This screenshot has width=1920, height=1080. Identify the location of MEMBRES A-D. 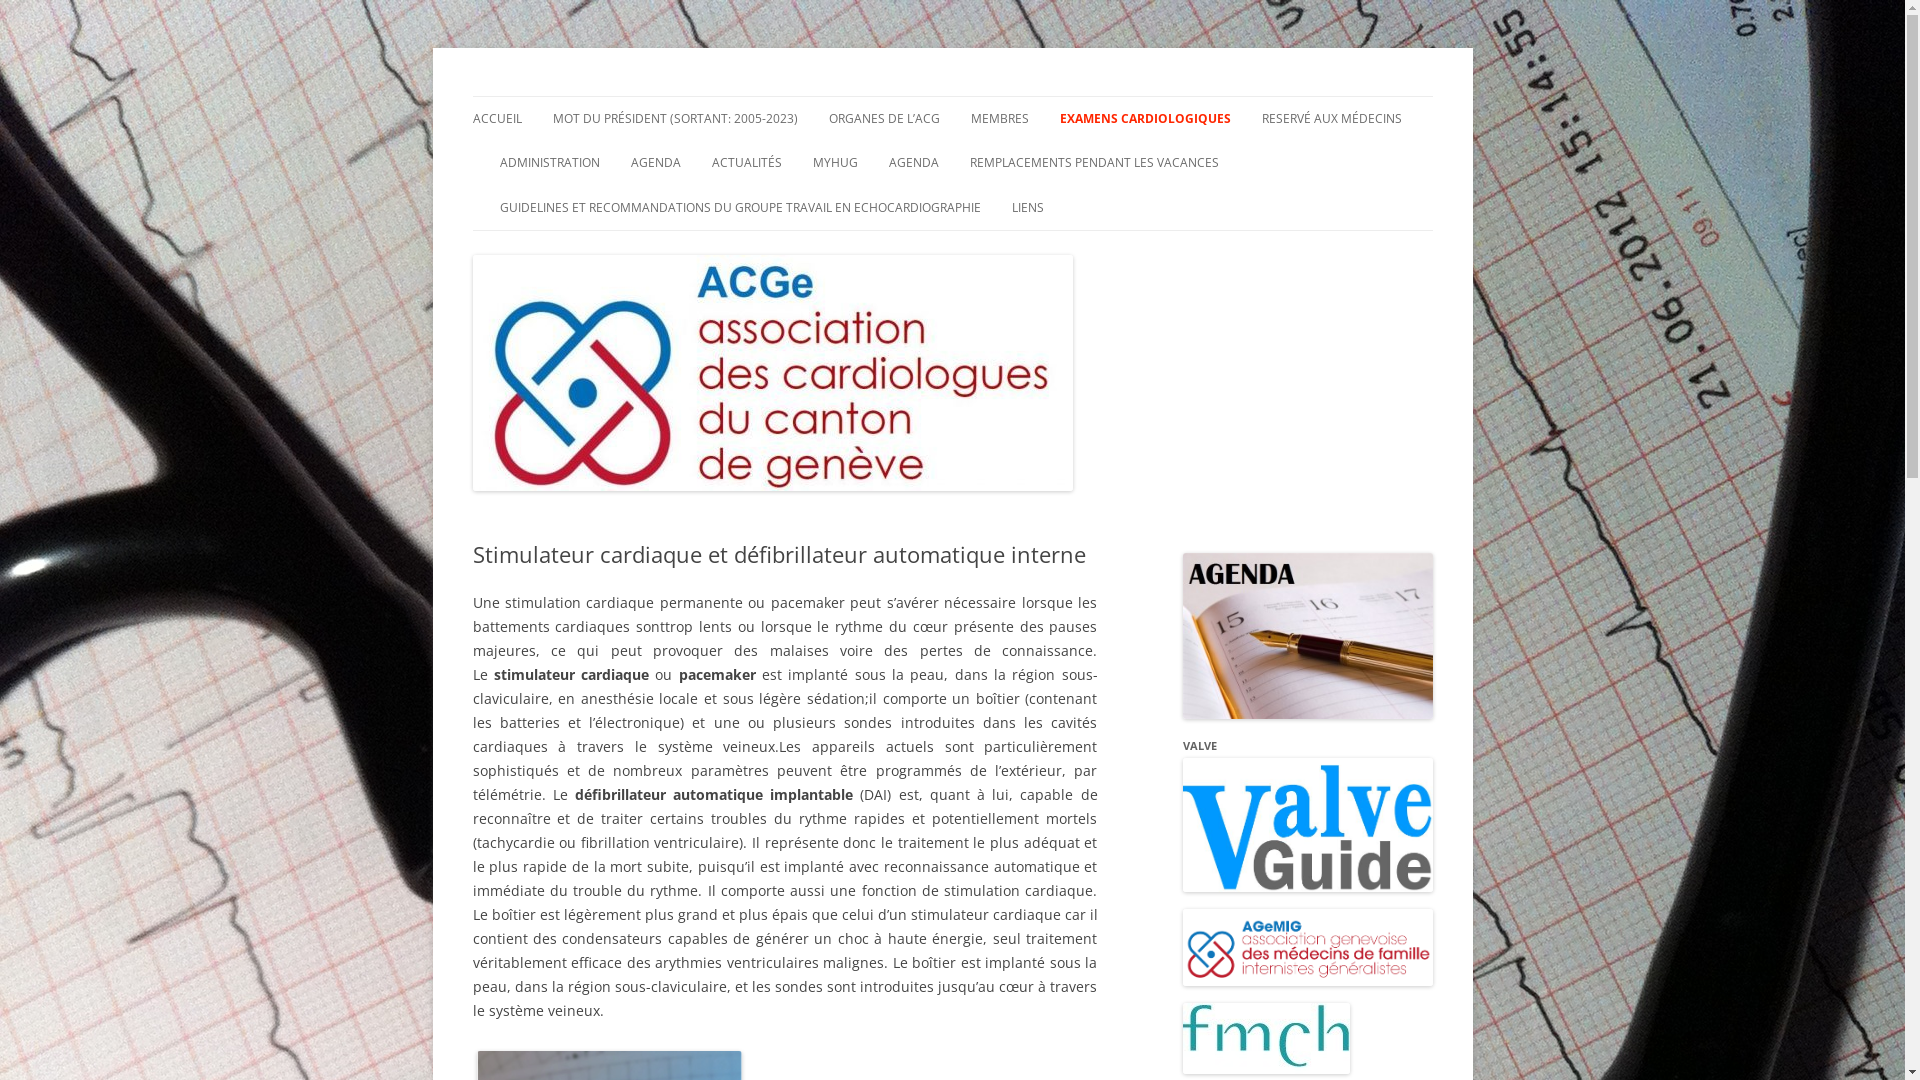
(1070, 162).